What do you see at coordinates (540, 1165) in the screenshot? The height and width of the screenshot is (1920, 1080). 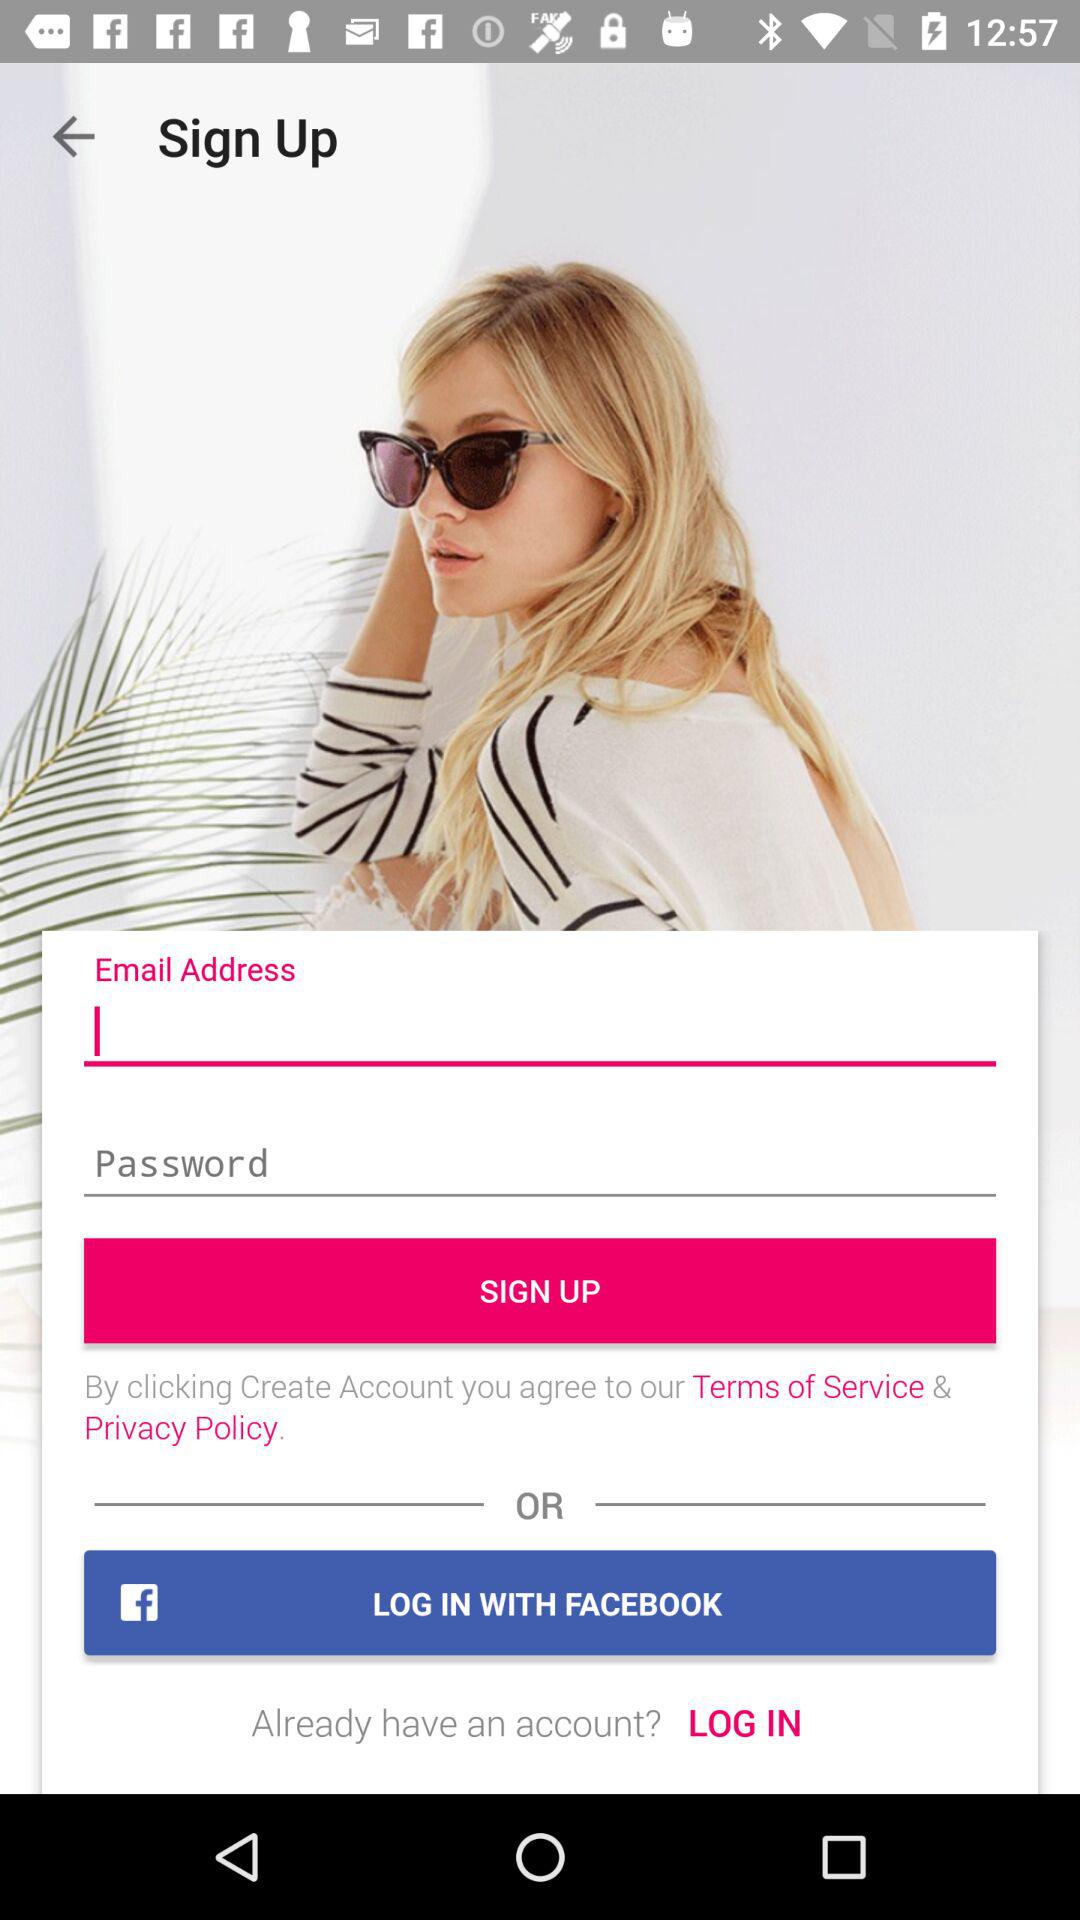 I see `enter password` at bounding box center [540, 1165].